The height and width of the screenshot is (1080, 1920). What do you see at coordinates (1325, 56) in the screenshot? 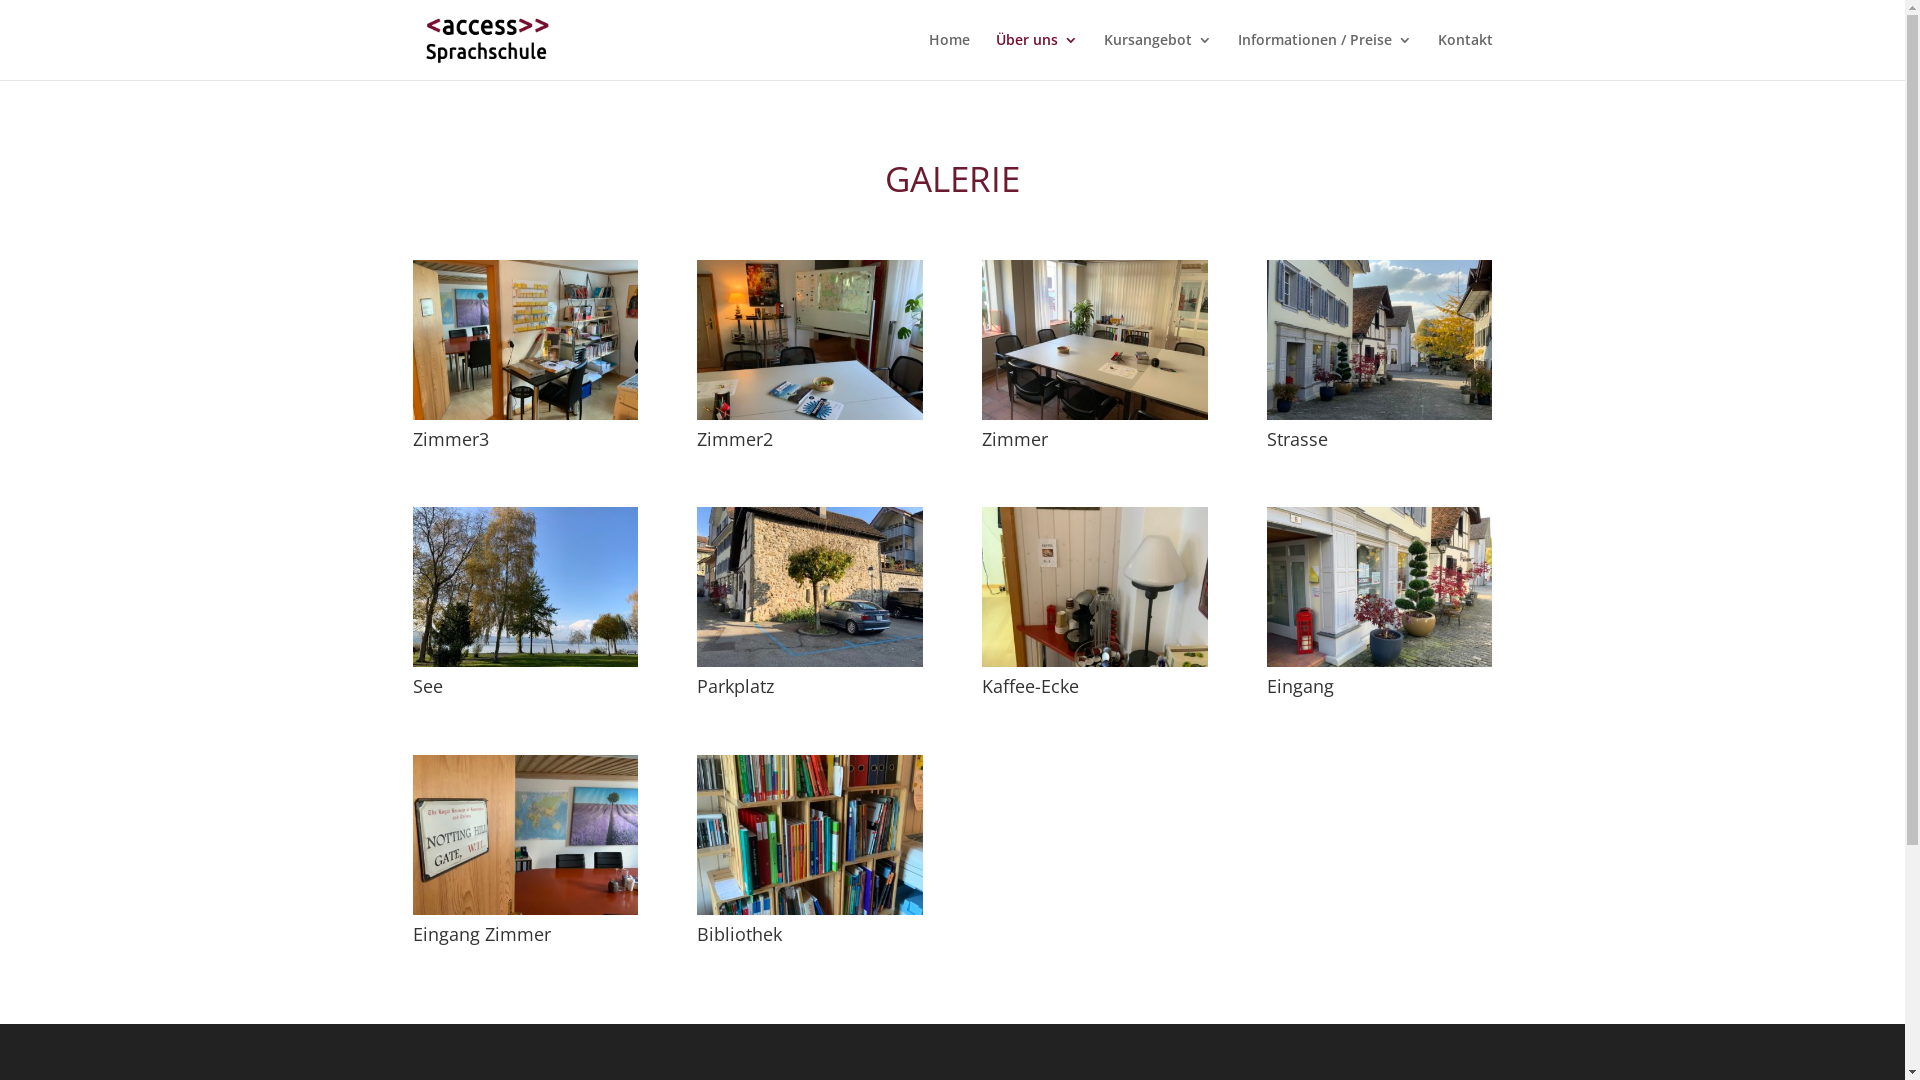
I see `Informationen / Preise` at bounding box center [1325, 56].